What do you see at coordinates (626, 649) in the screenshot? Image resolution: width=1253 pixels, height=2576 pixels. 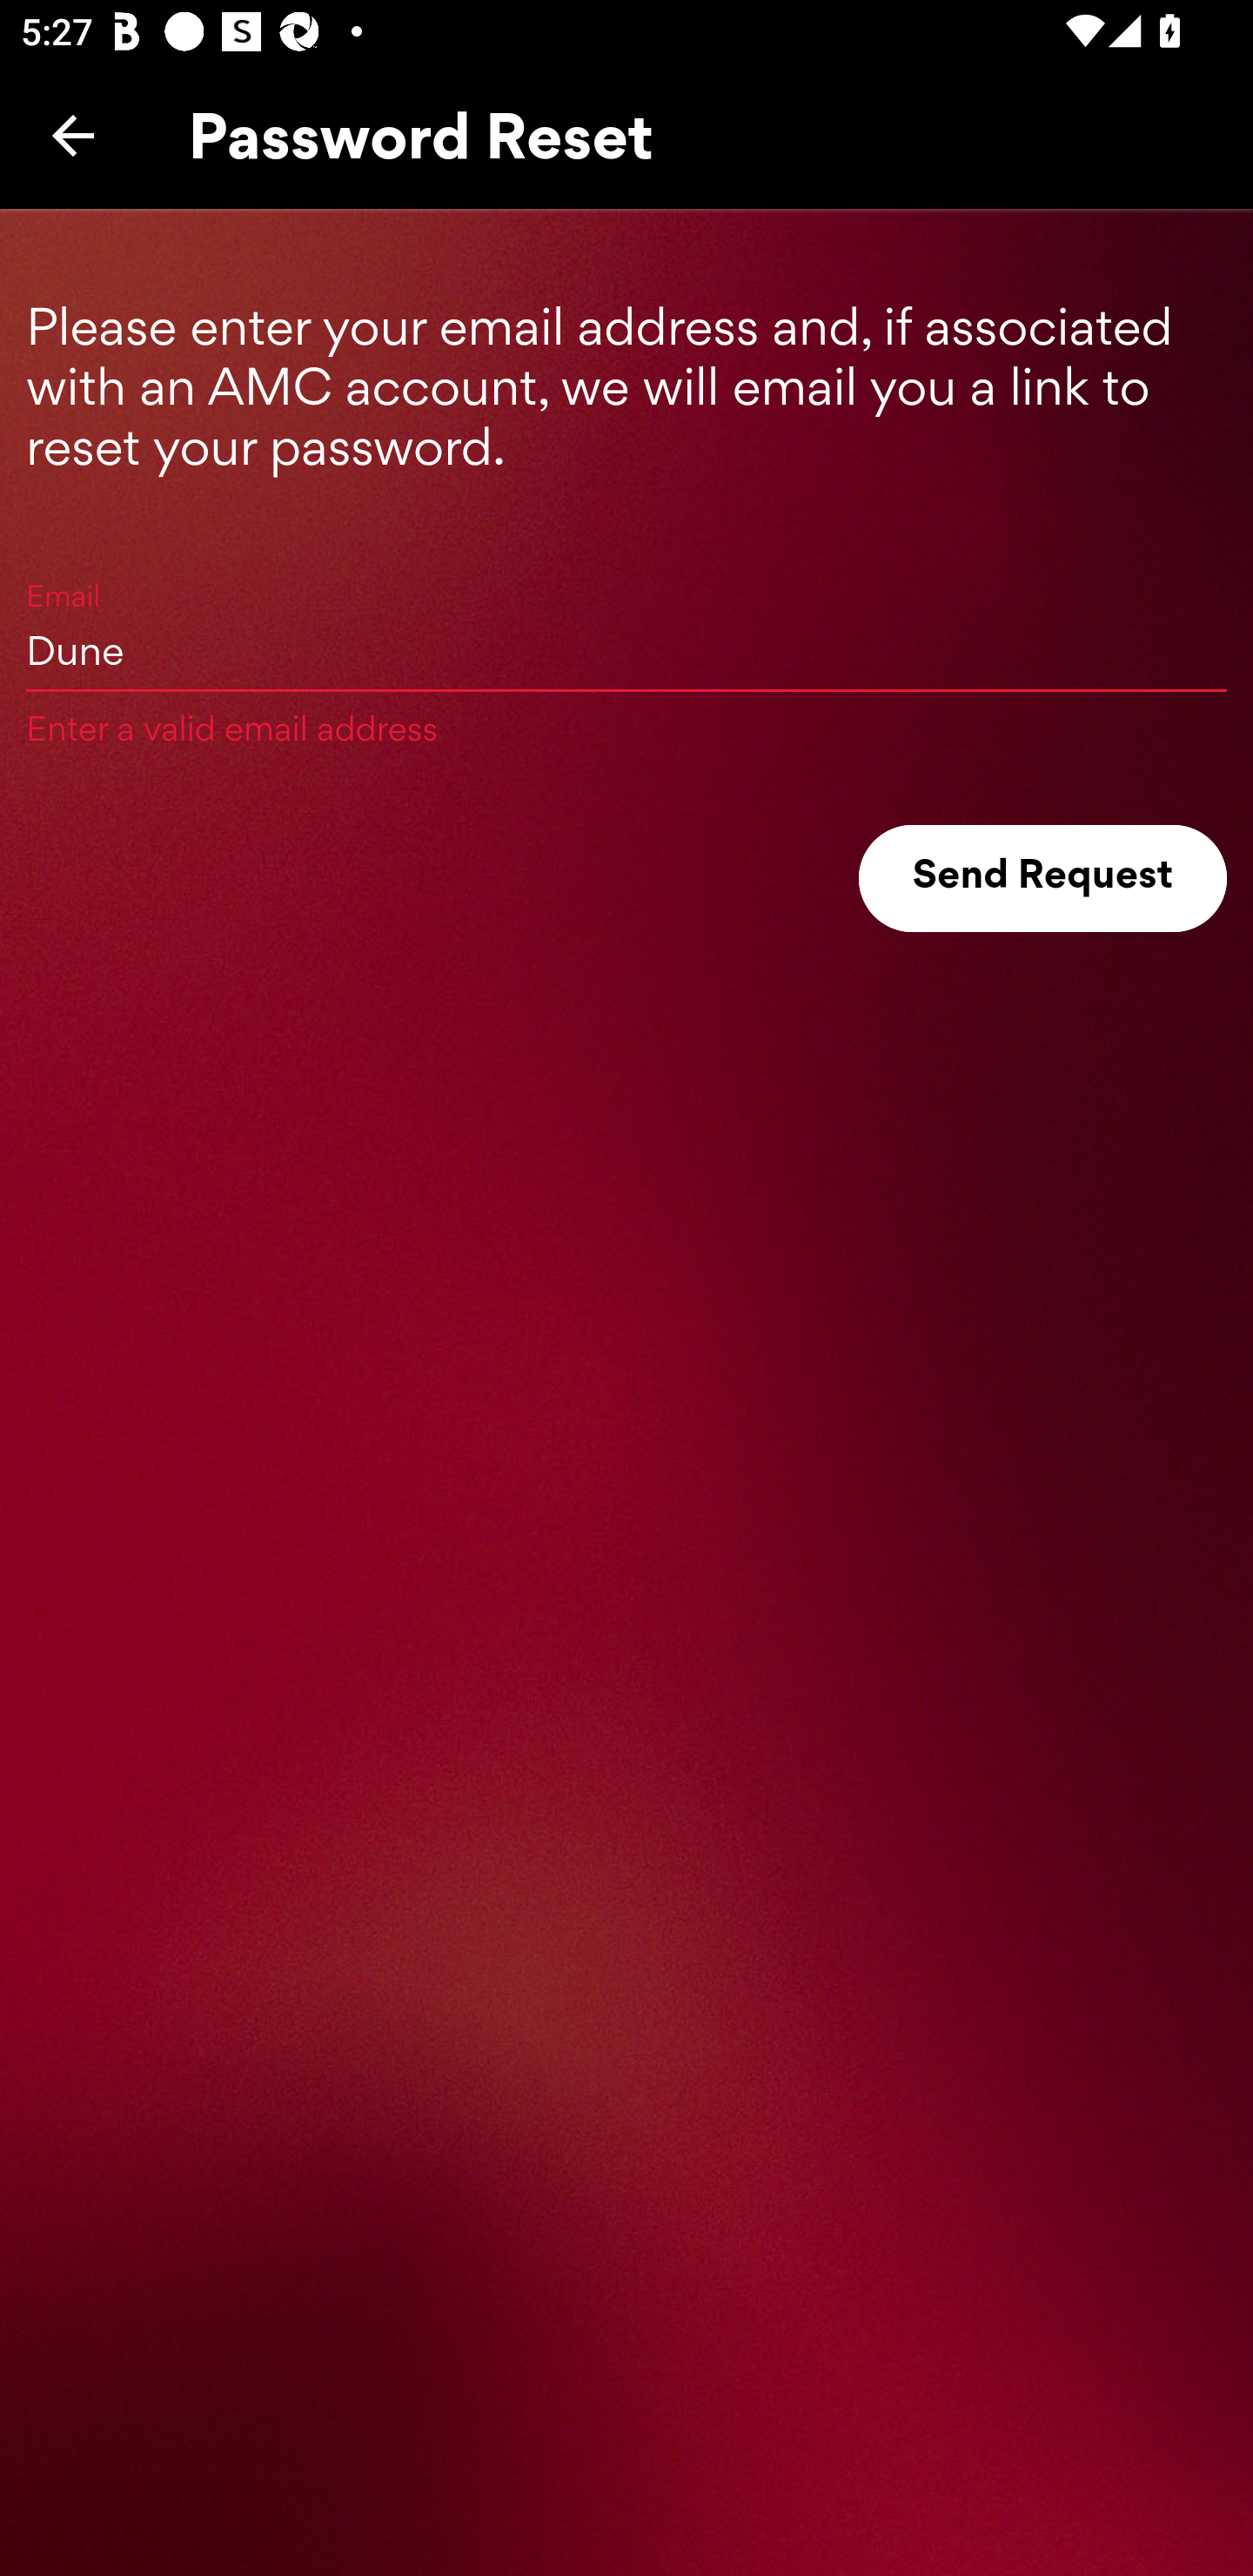 I see `Dune Enter a valid email address` at bounding box center [626, 649].